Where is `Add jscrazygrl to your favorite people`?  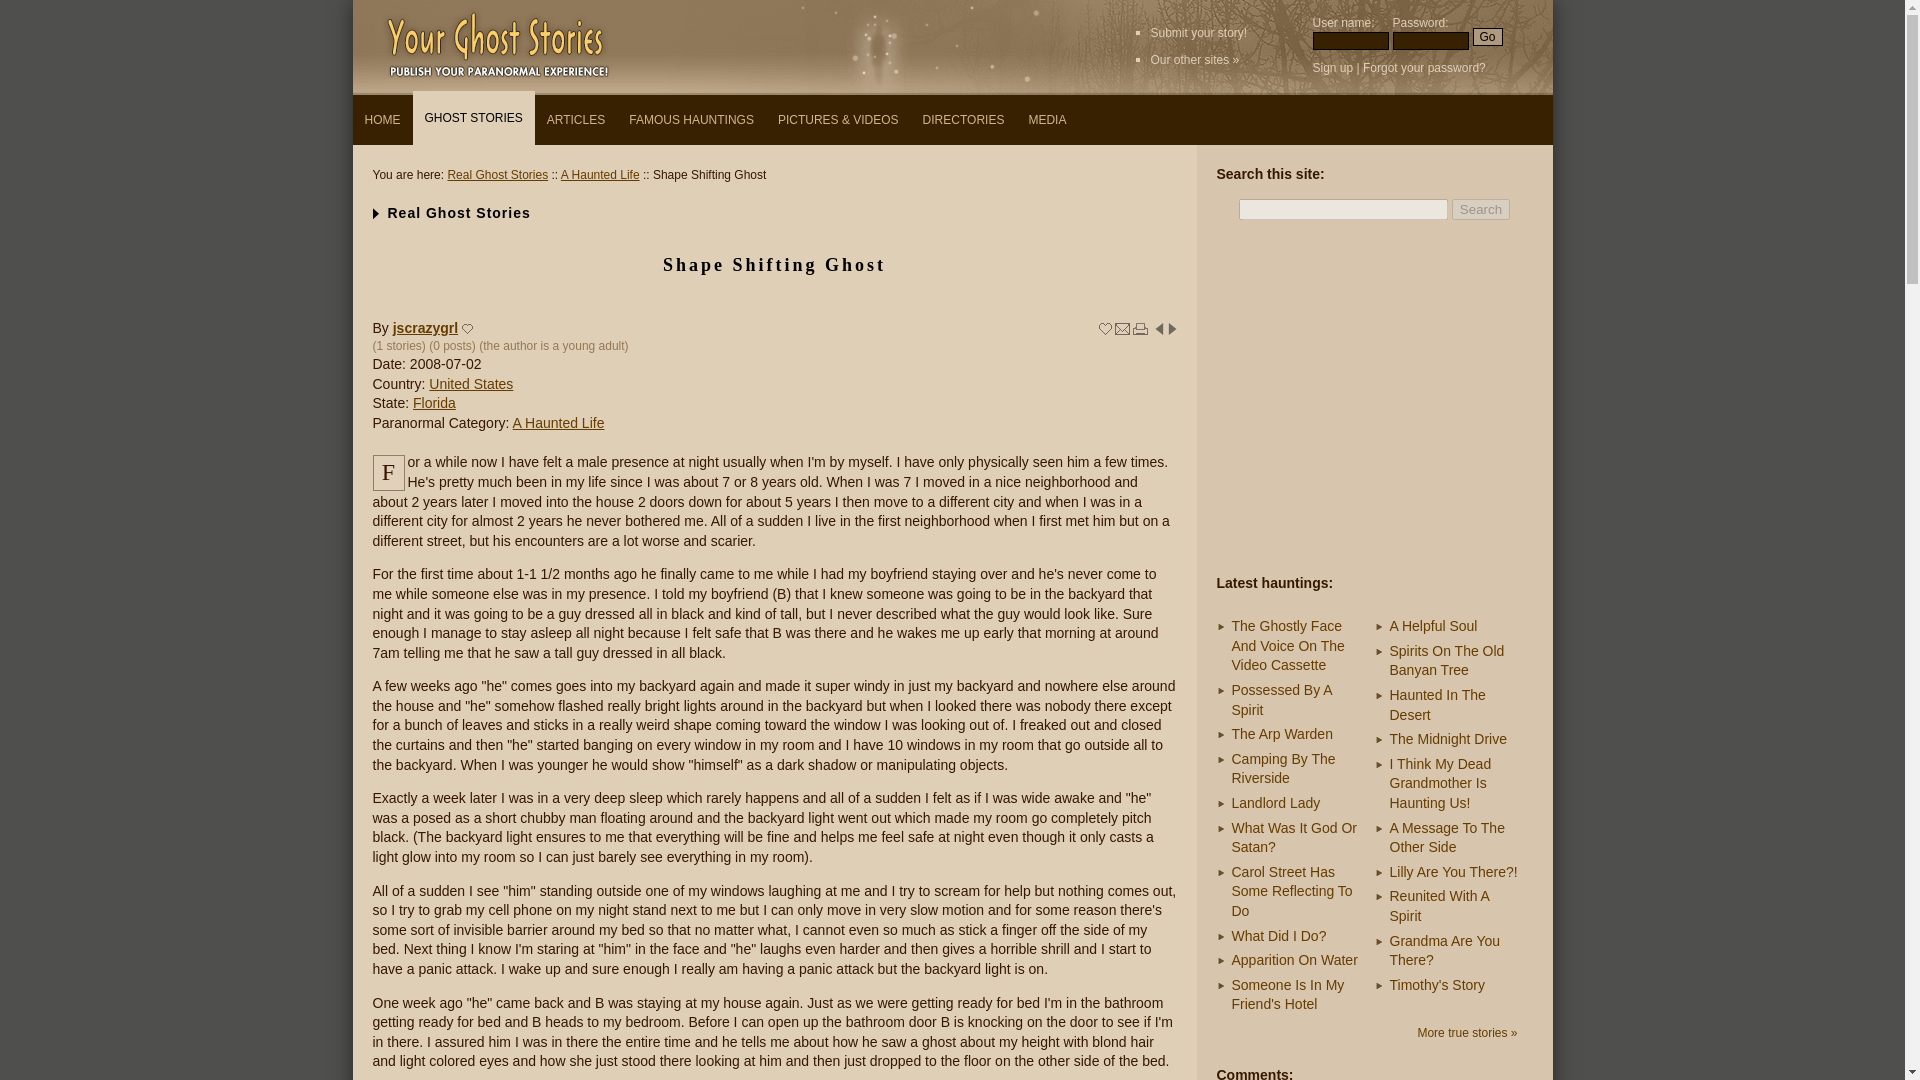 Add jscrazygrl to your favorite people is located at coordinates (468, 328).